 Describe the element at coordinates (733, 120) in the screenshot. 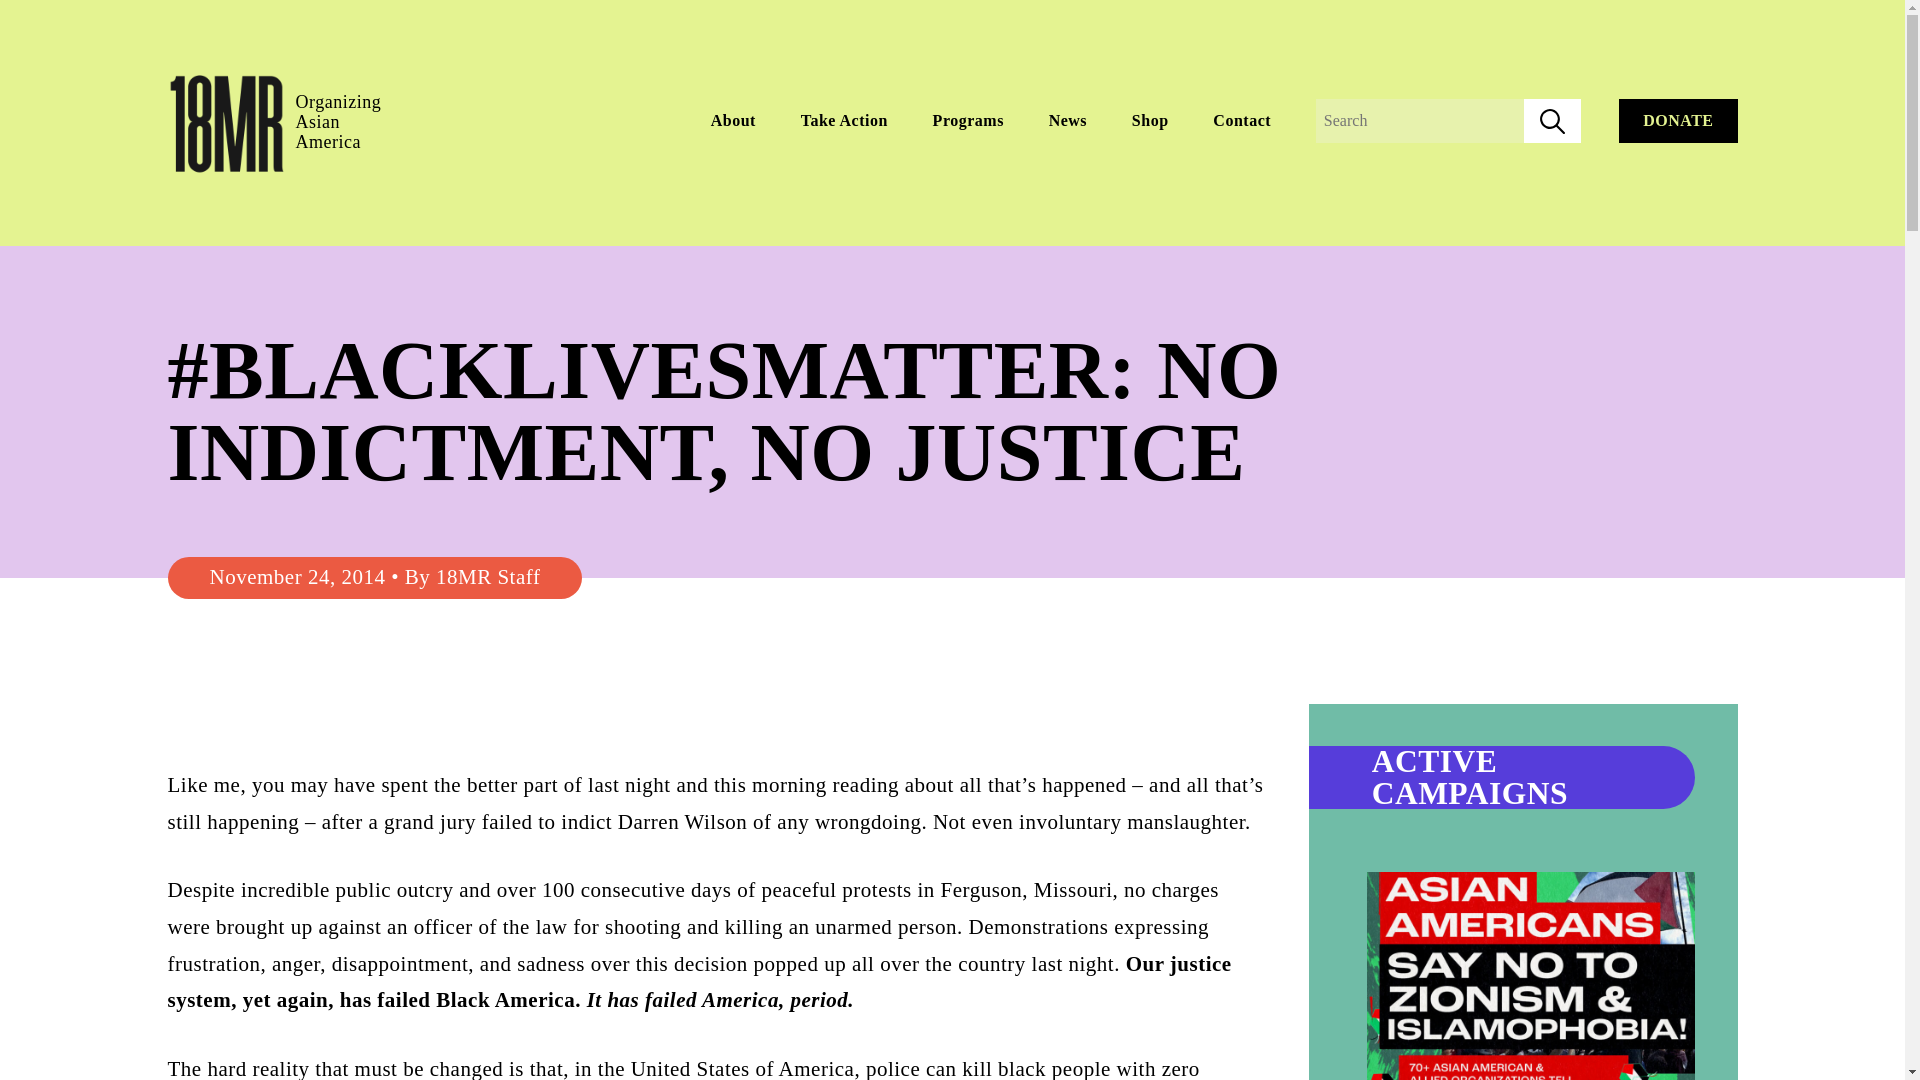

I see `About` at that location.